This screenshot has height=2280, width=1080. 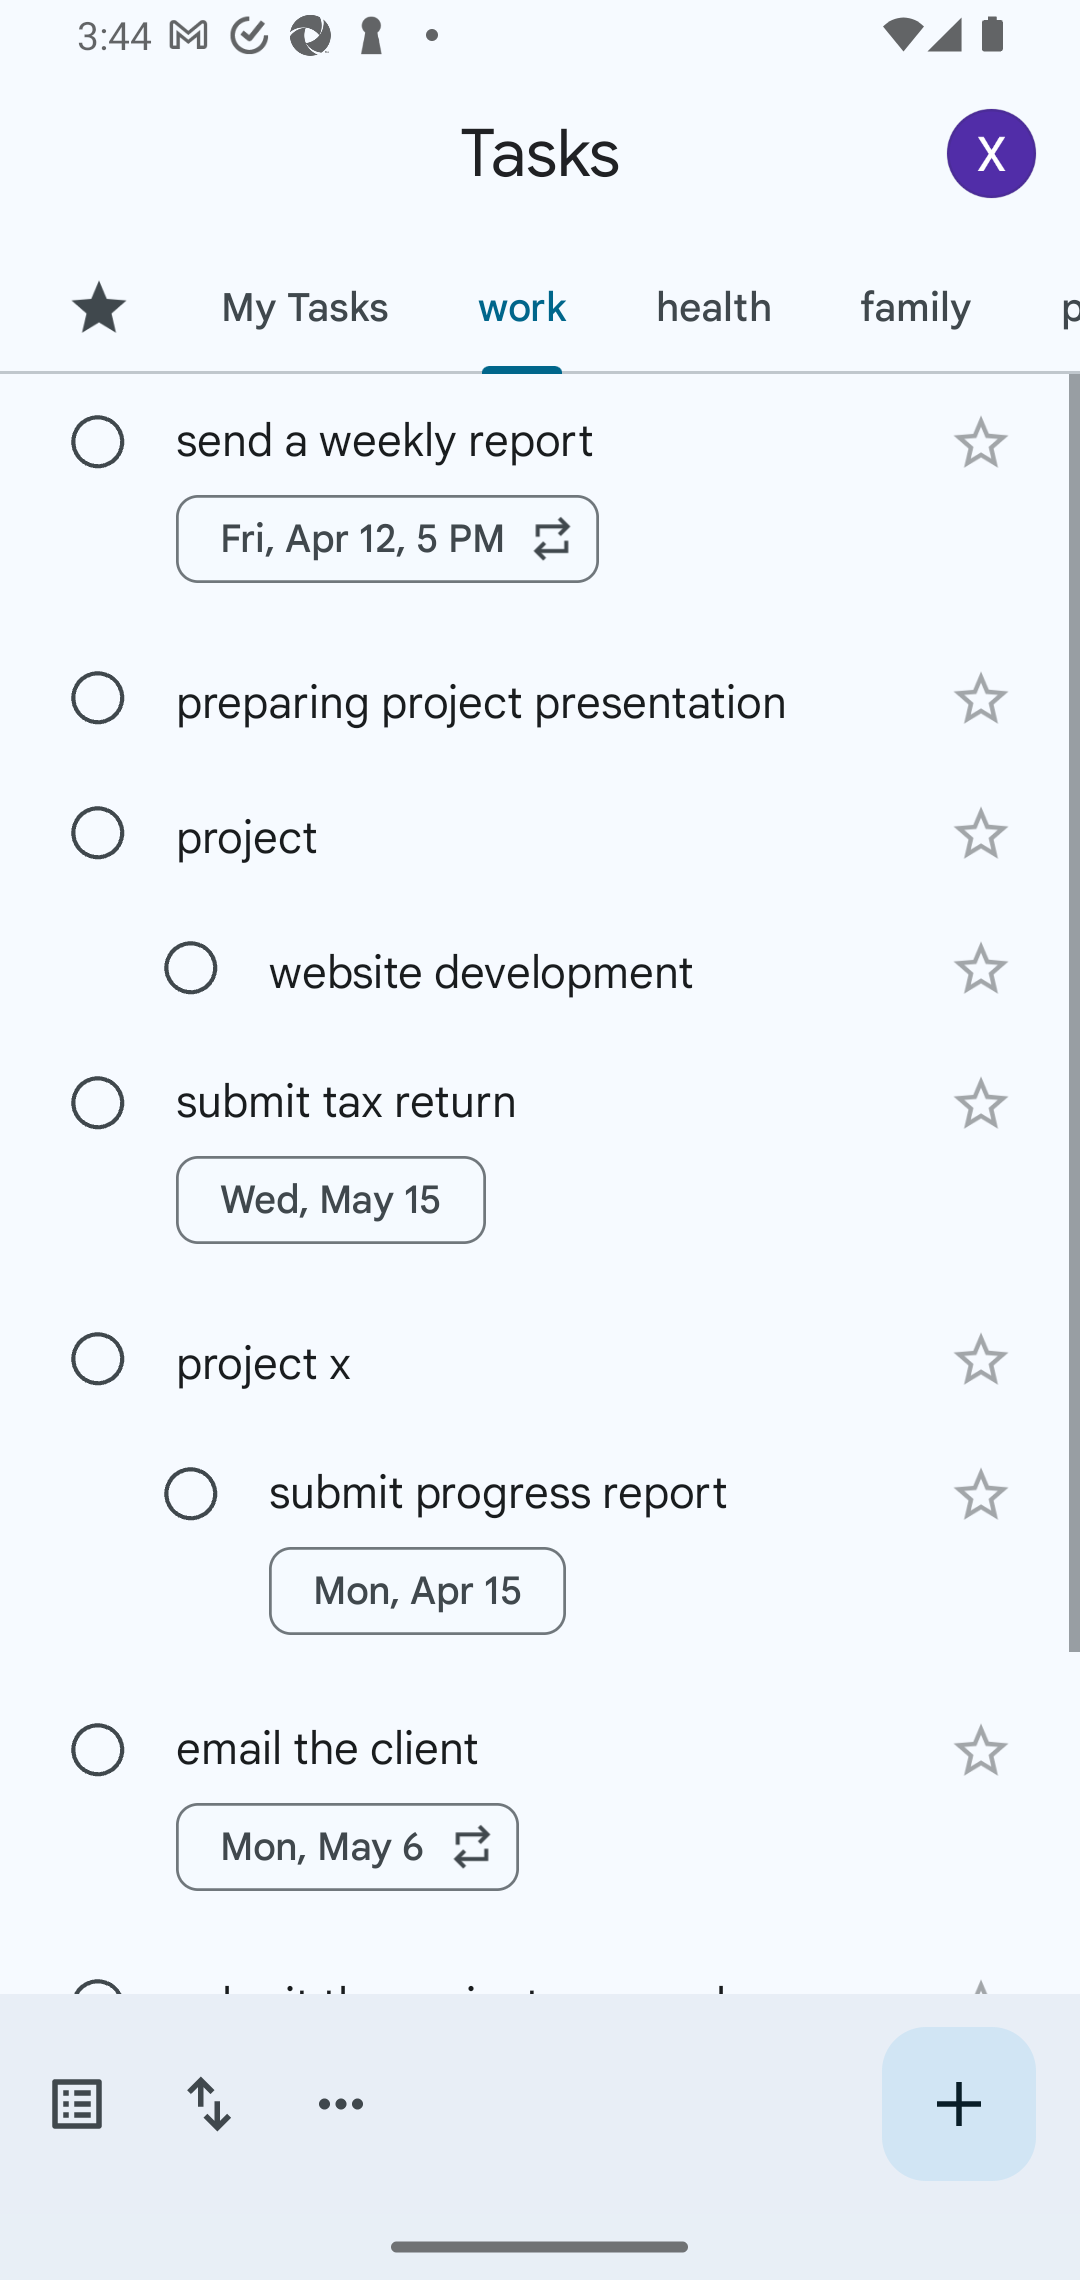 I want to click on Add star, so click(x=980, y=442).